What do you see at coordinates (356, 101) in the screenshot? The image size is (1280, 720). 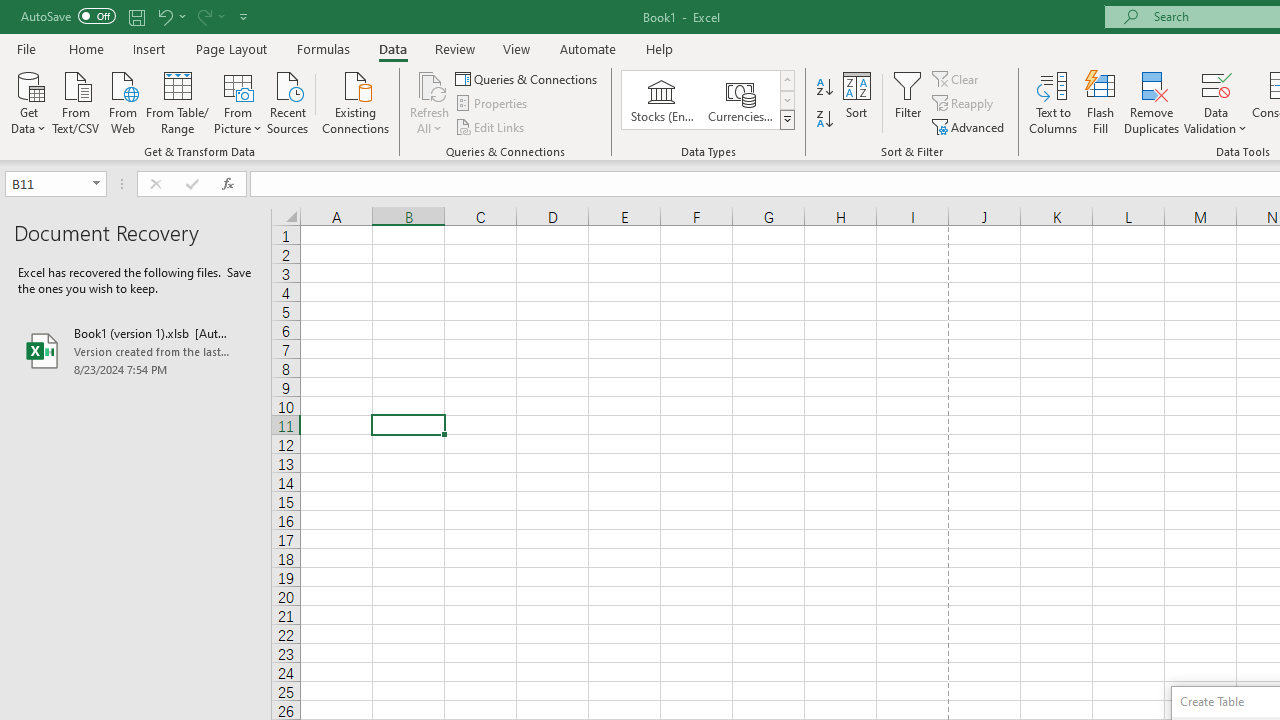 I see `Existing Connections` at bounding box center [356, 101].